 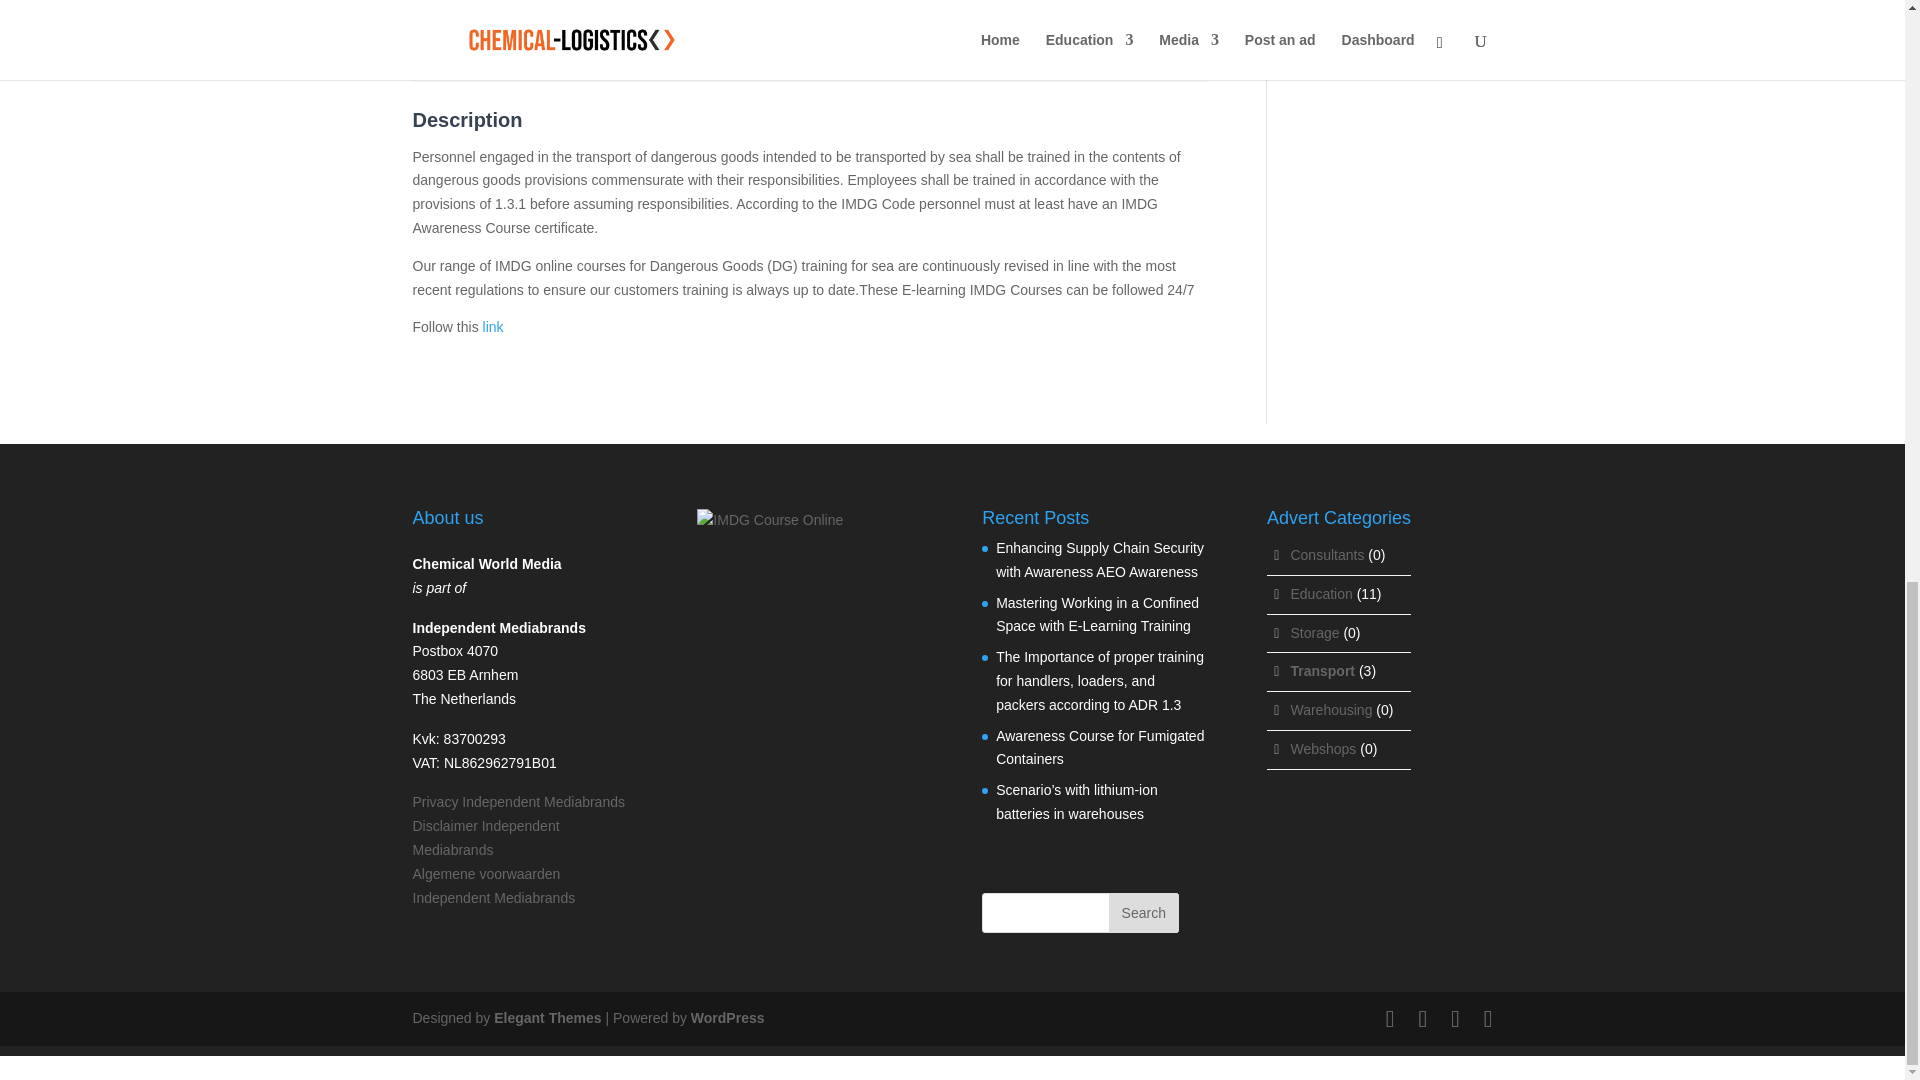 What do you see at coordinates (546, 1018) in the screenshot?
I see `Premium WordPress Themes` at bounding box center [546, 1018].